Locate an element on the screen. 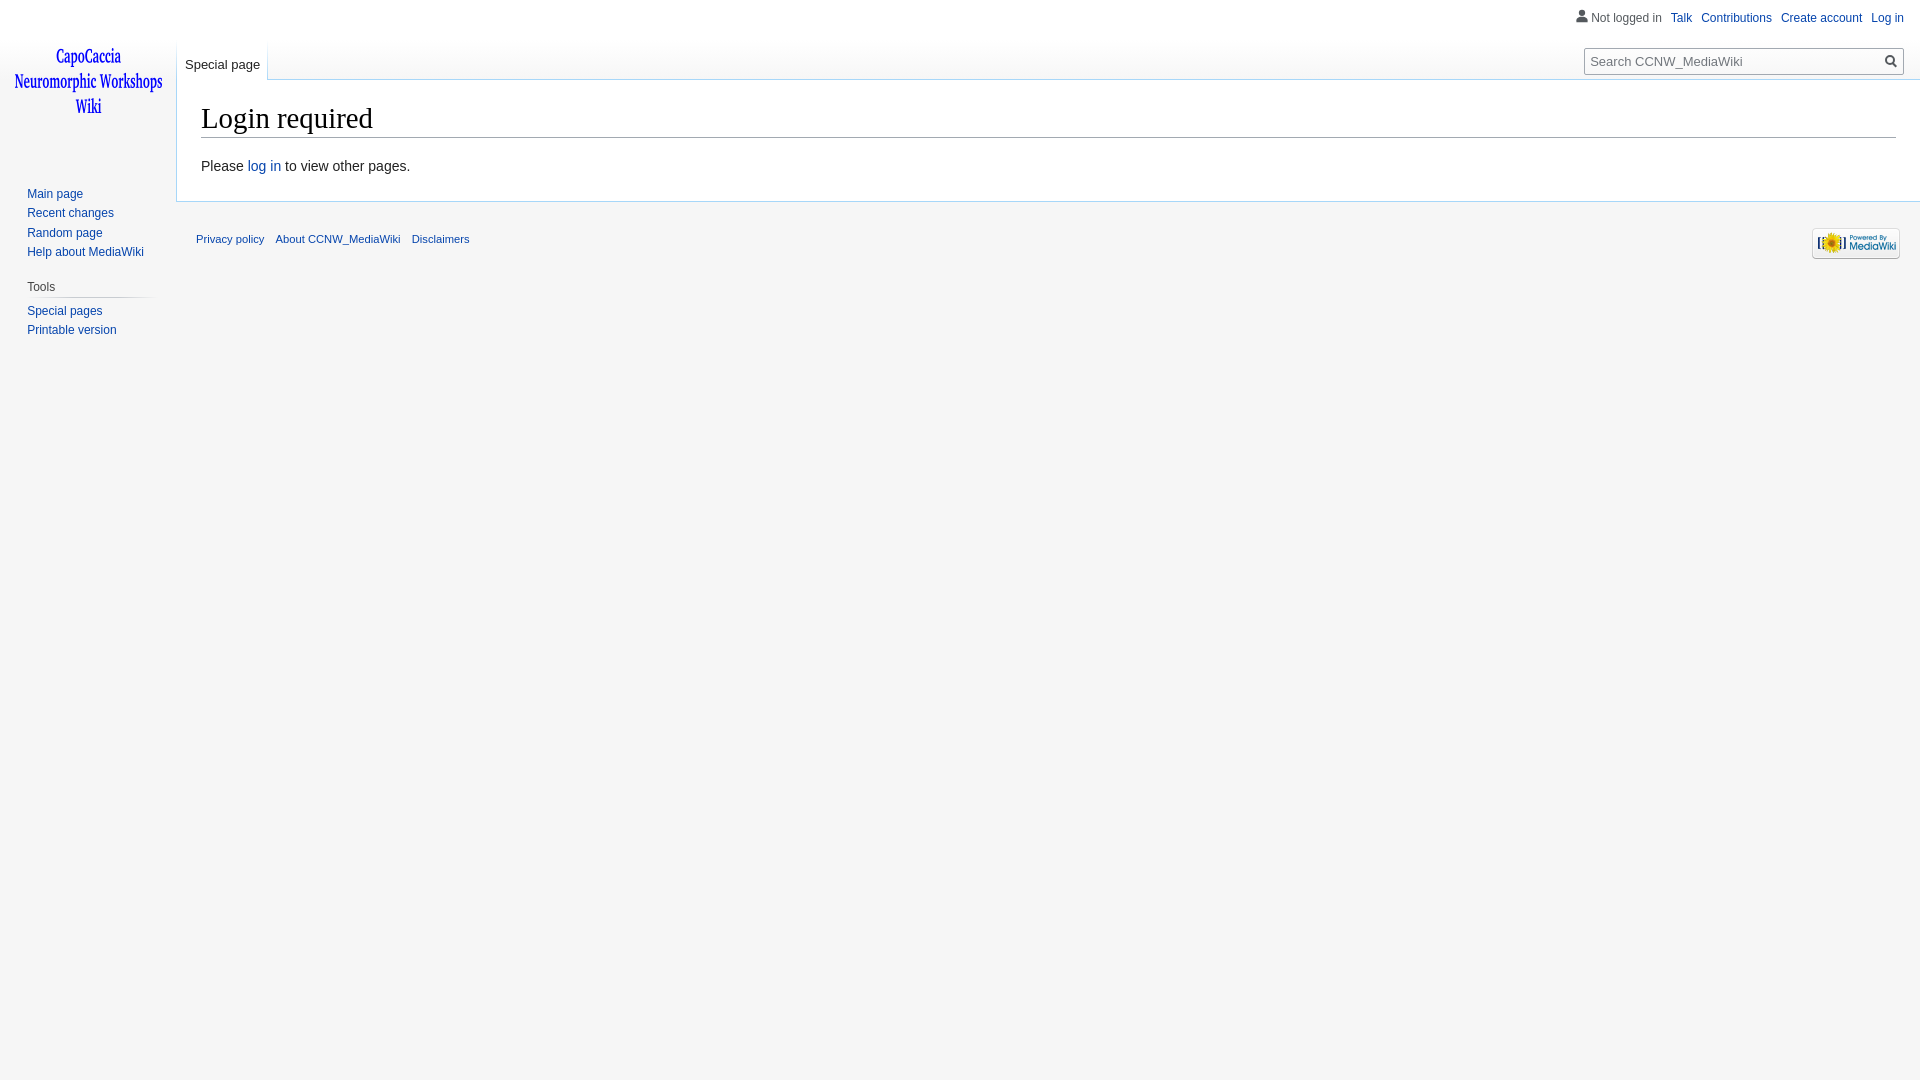  Contributions is located at coordinates (1736, 18).